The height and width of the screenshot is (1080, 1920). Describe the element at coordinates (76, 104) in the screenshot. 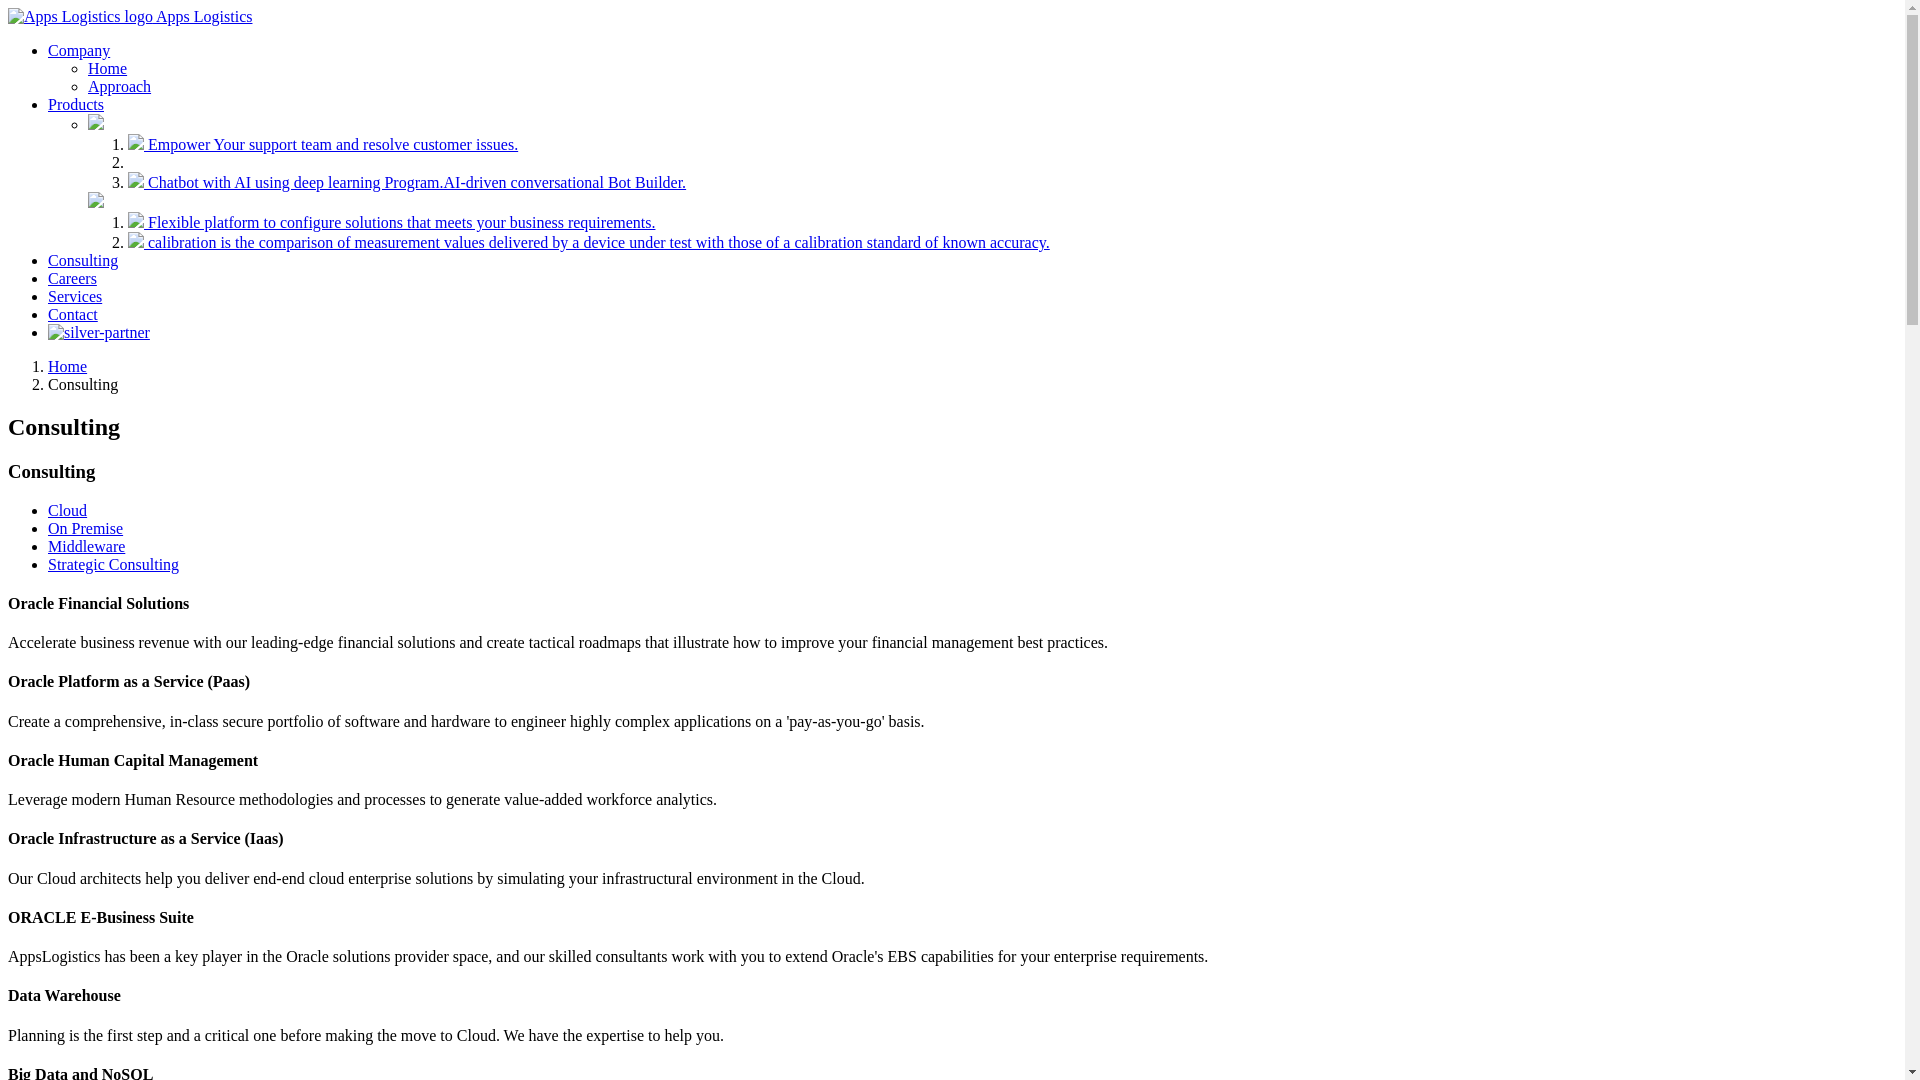

I see `Products` at that location.